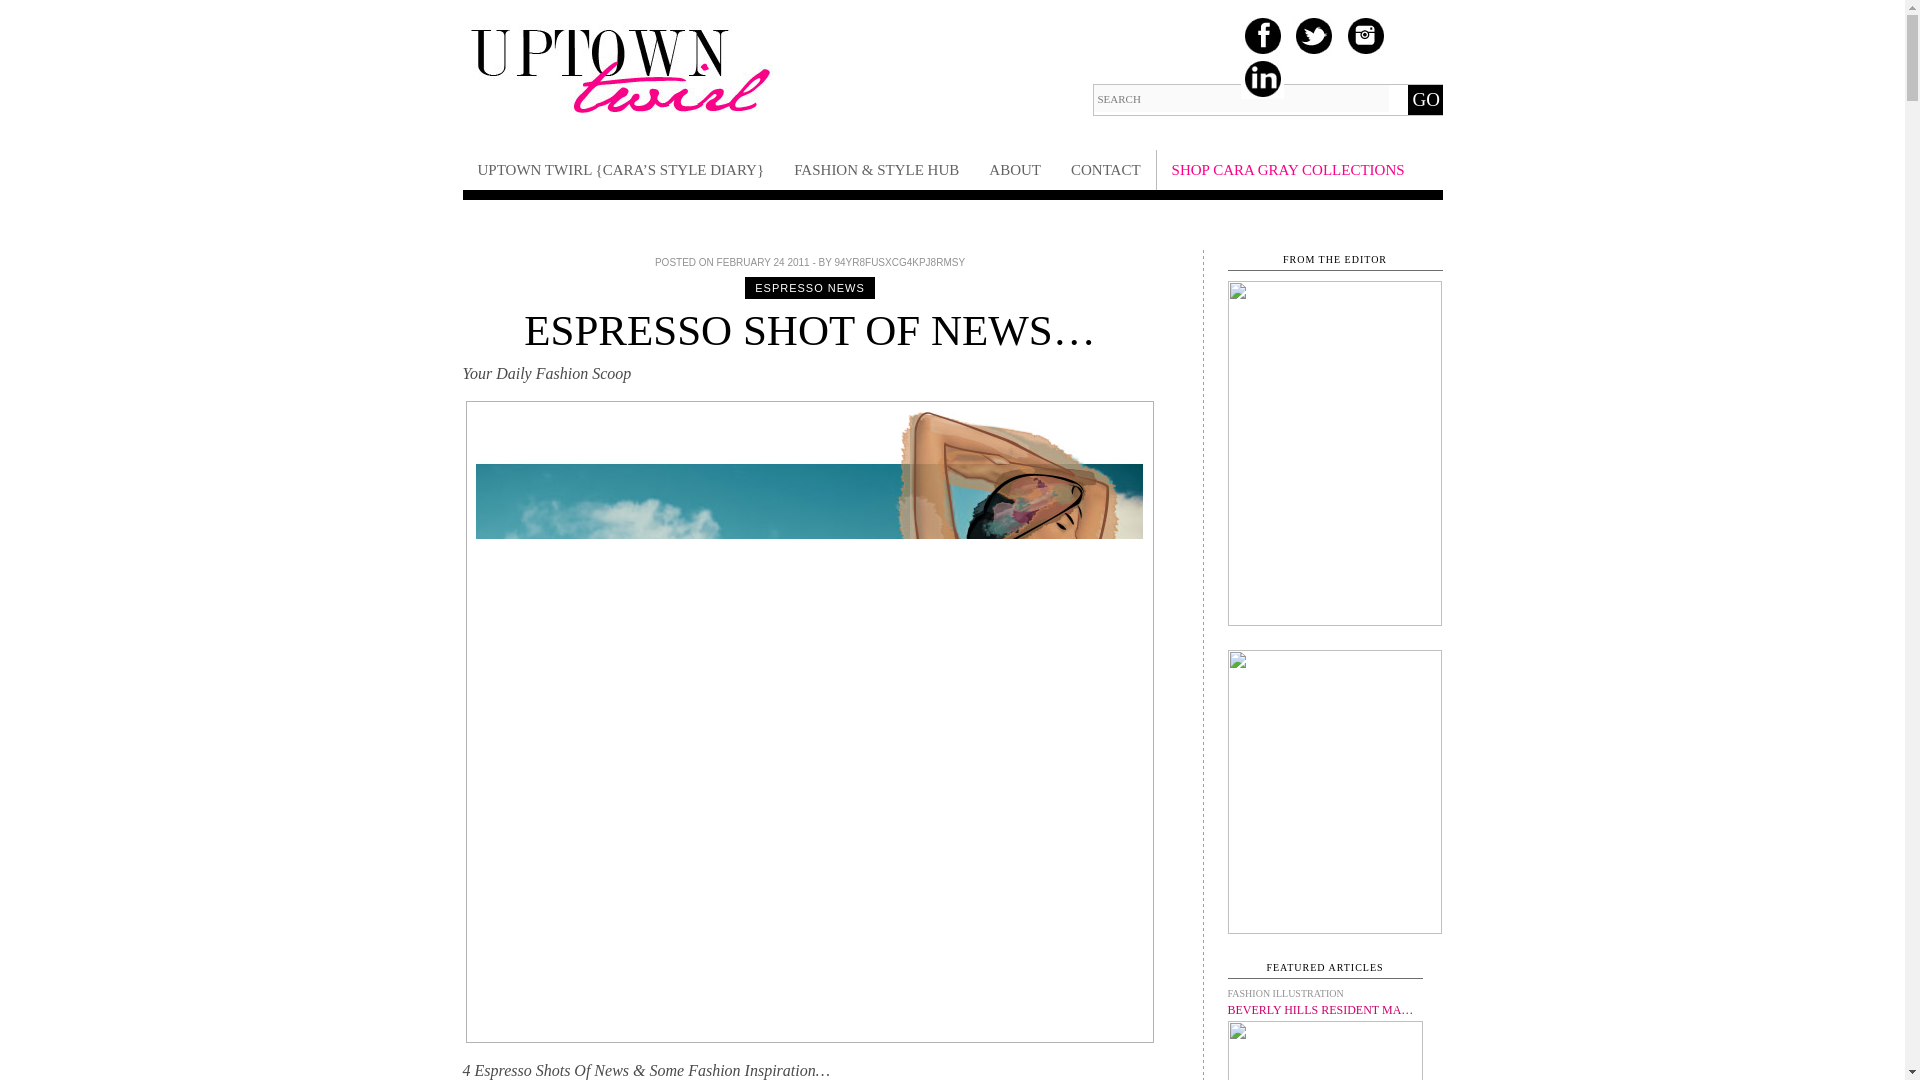 This screenshot has height=1080, width=1920. I want to click on ABOUT, so click(1014, 170).